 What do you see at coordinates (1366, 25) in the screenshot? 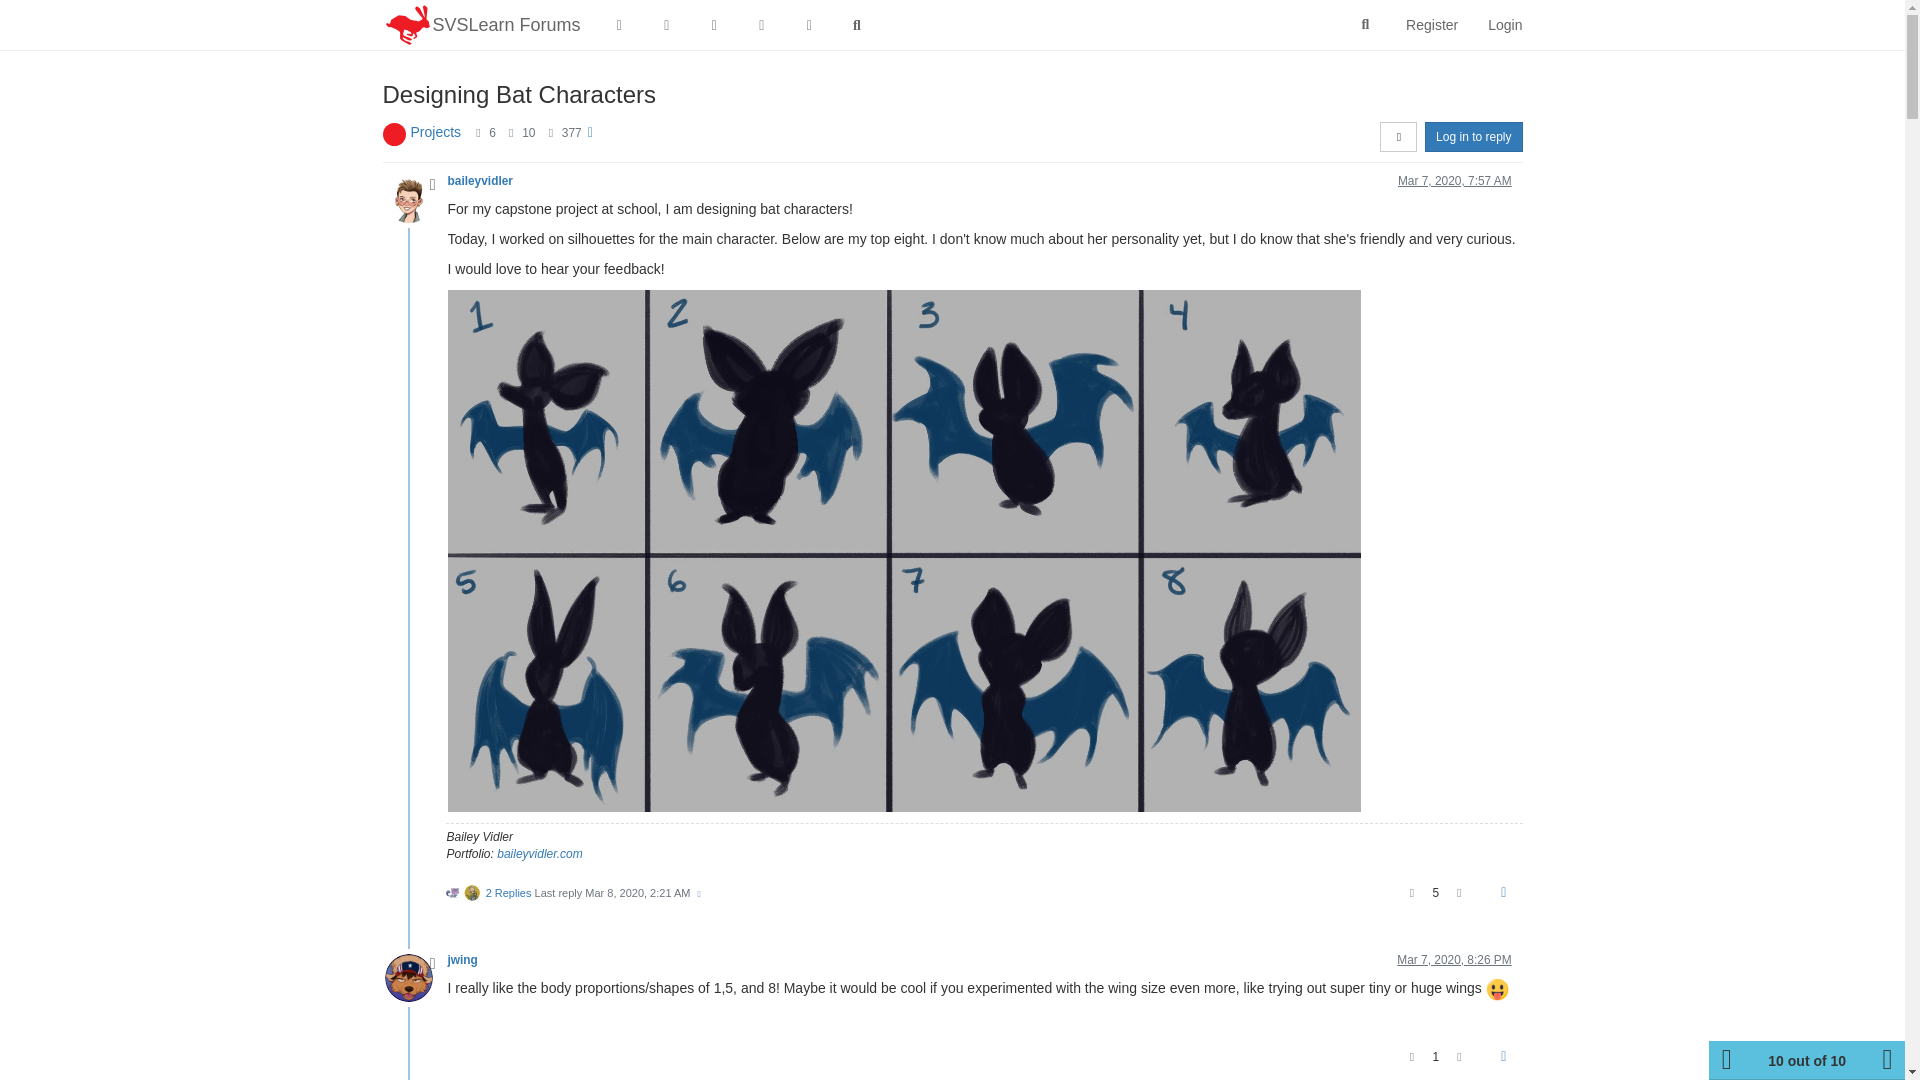
I see `Search` at bounding box center [1366, 25].